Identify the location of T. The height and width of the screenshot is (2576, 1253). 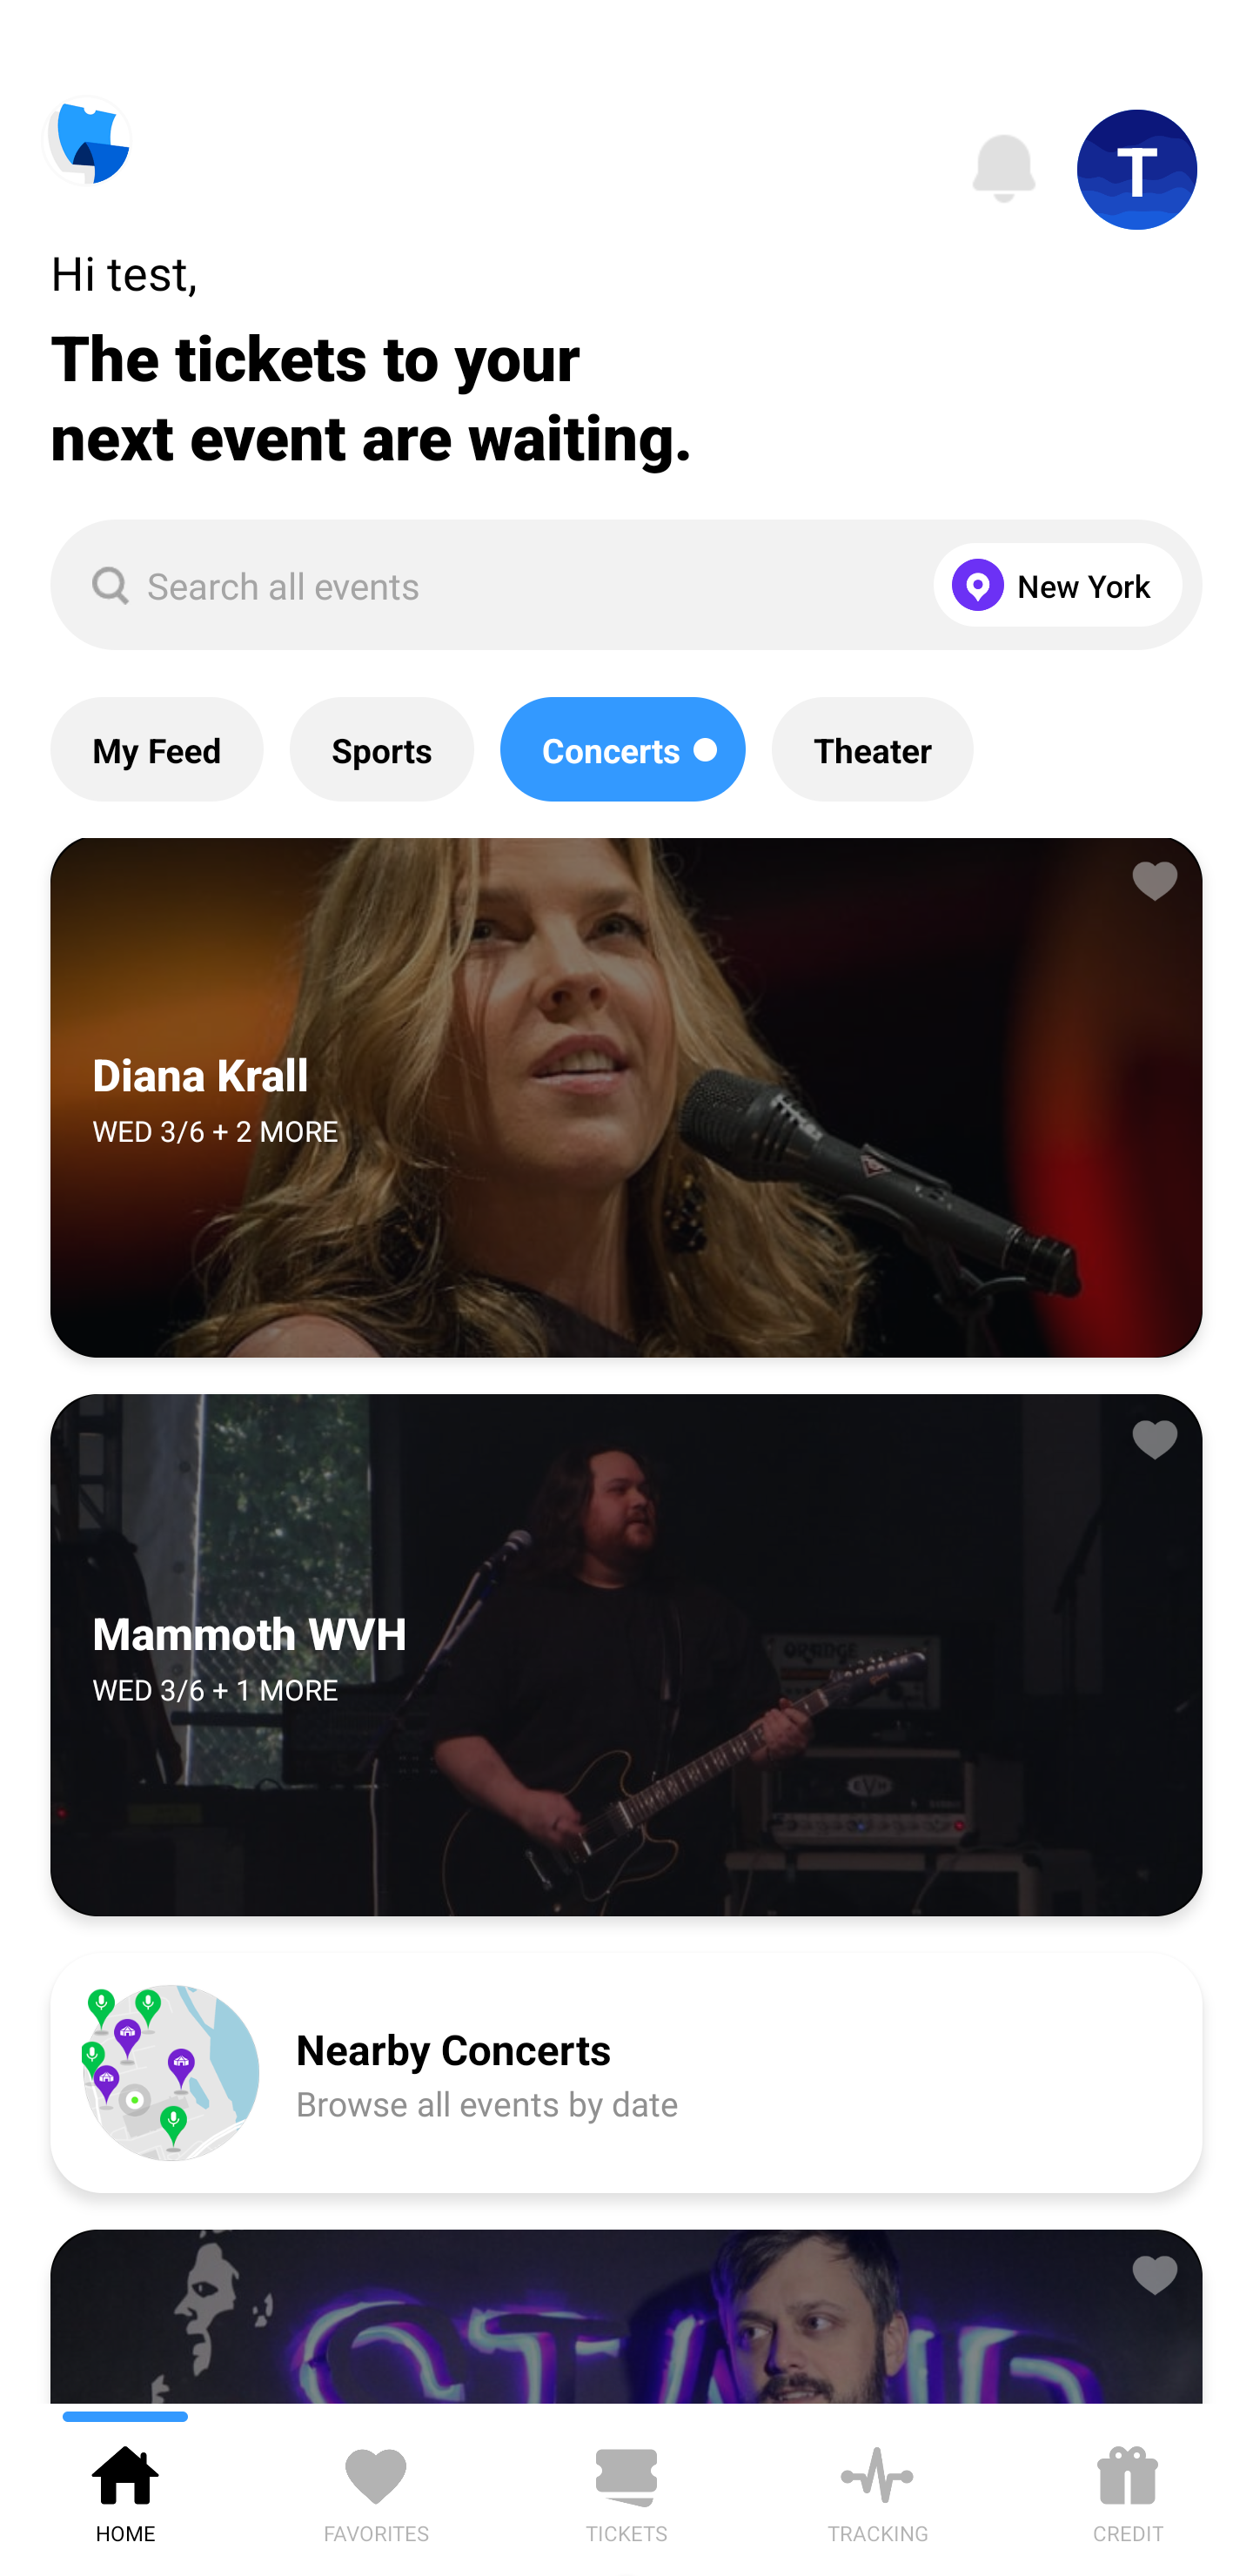
(1137, 170).